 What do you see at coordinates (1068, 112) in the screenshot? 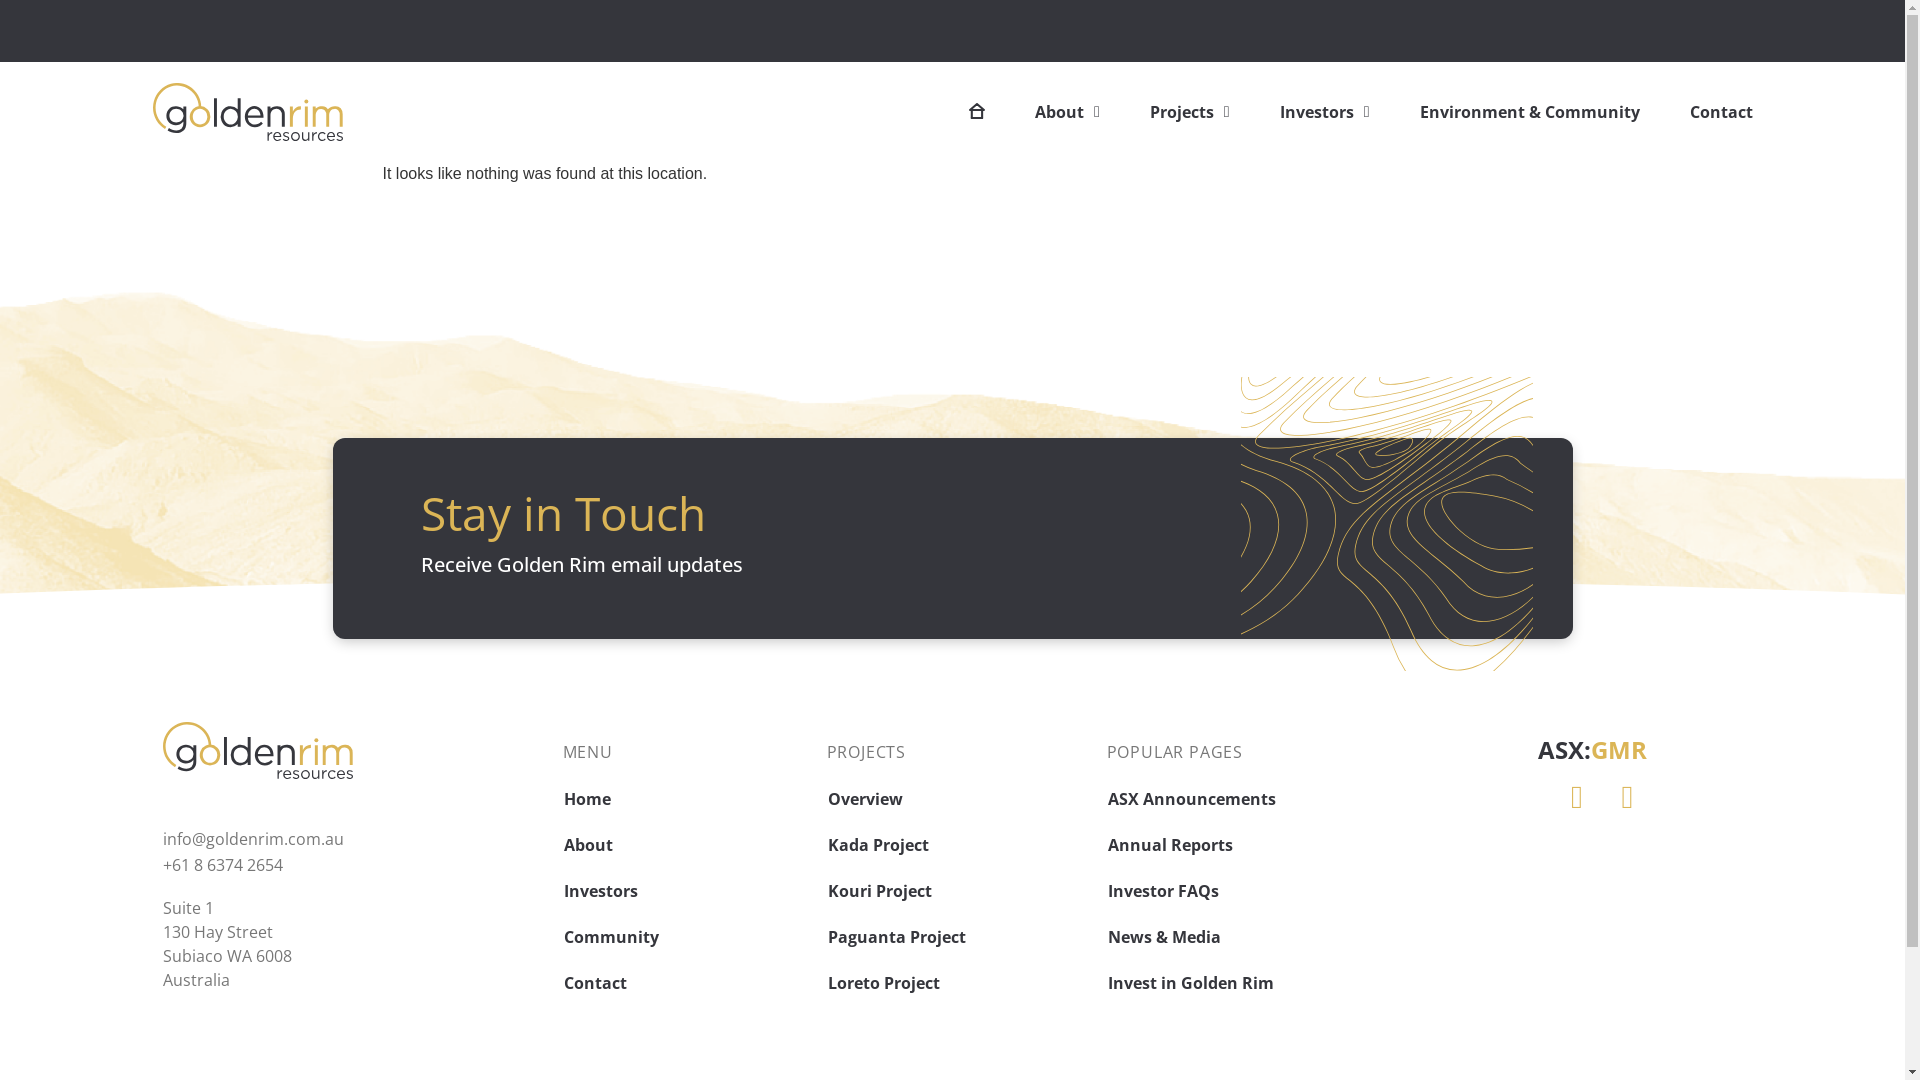
I see `About` at bounding box center [1068, 112].